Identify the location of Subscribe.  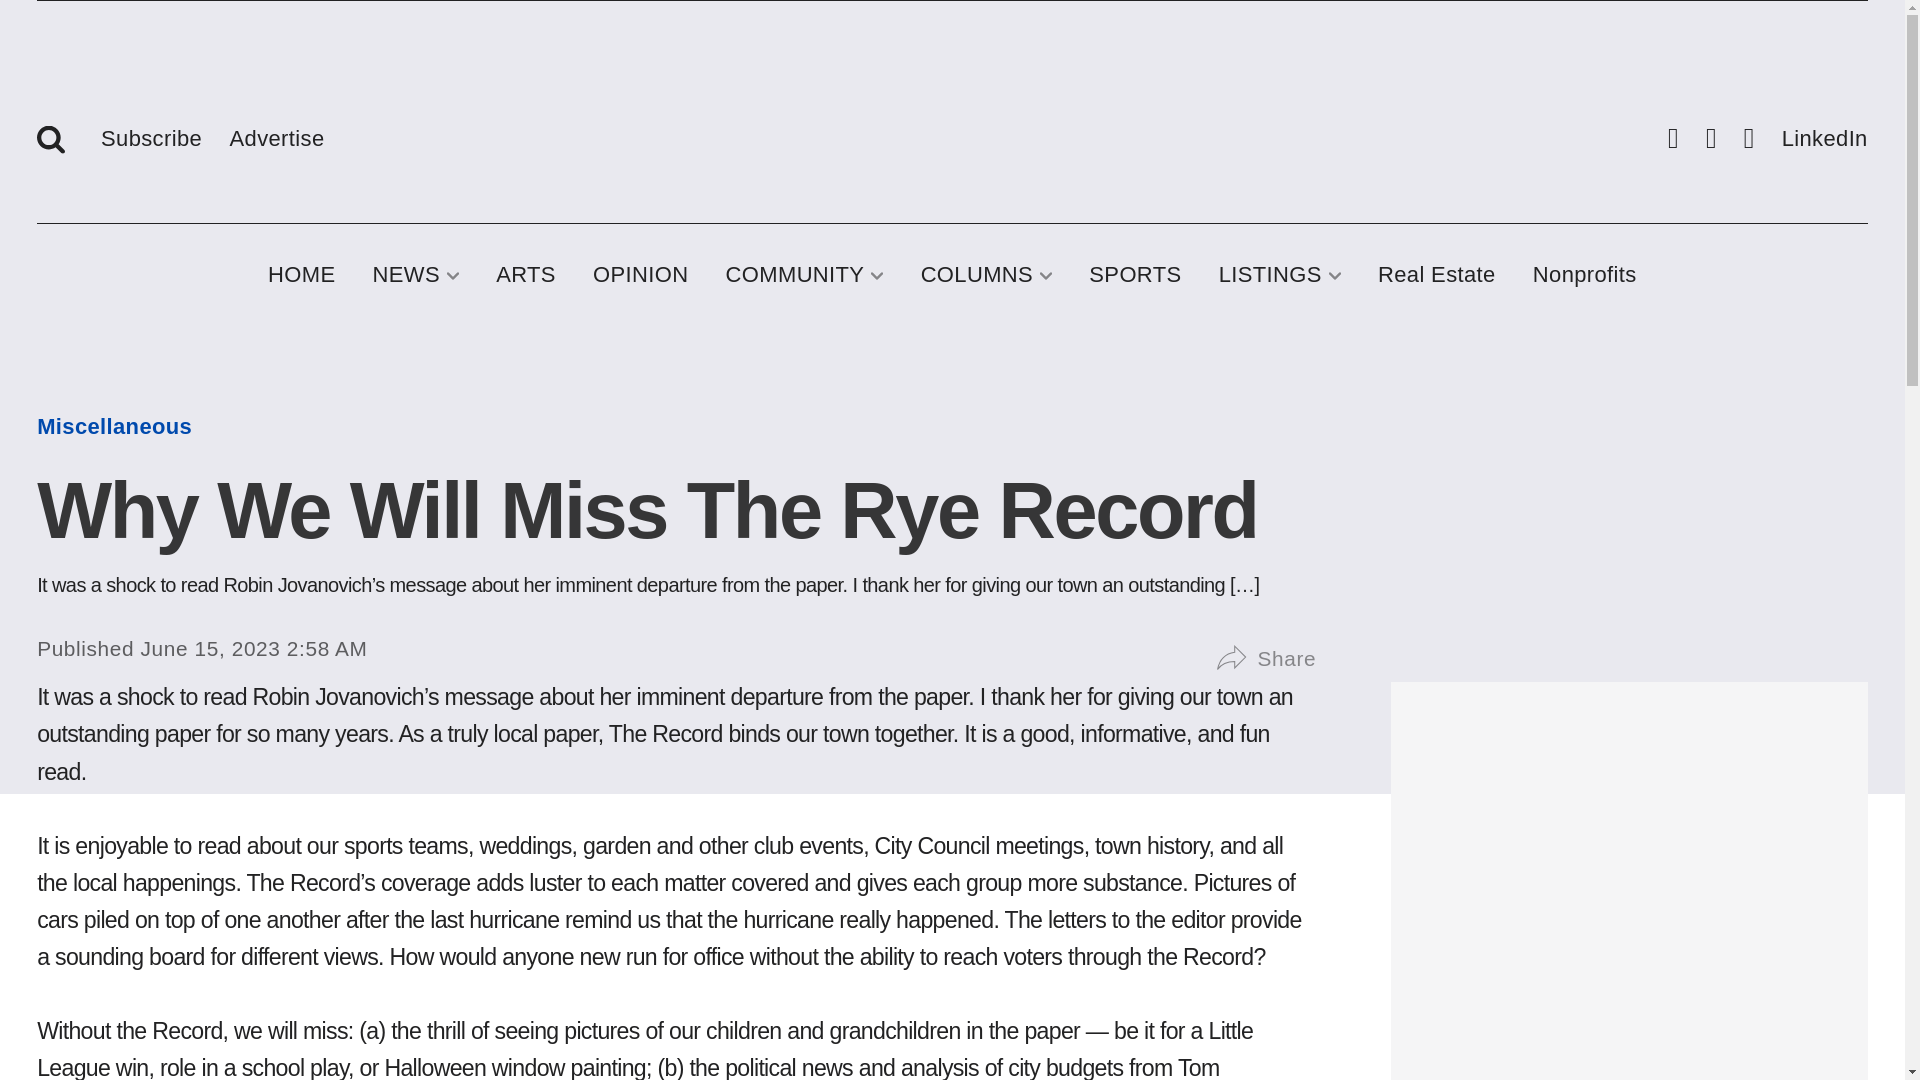
(151, 134).